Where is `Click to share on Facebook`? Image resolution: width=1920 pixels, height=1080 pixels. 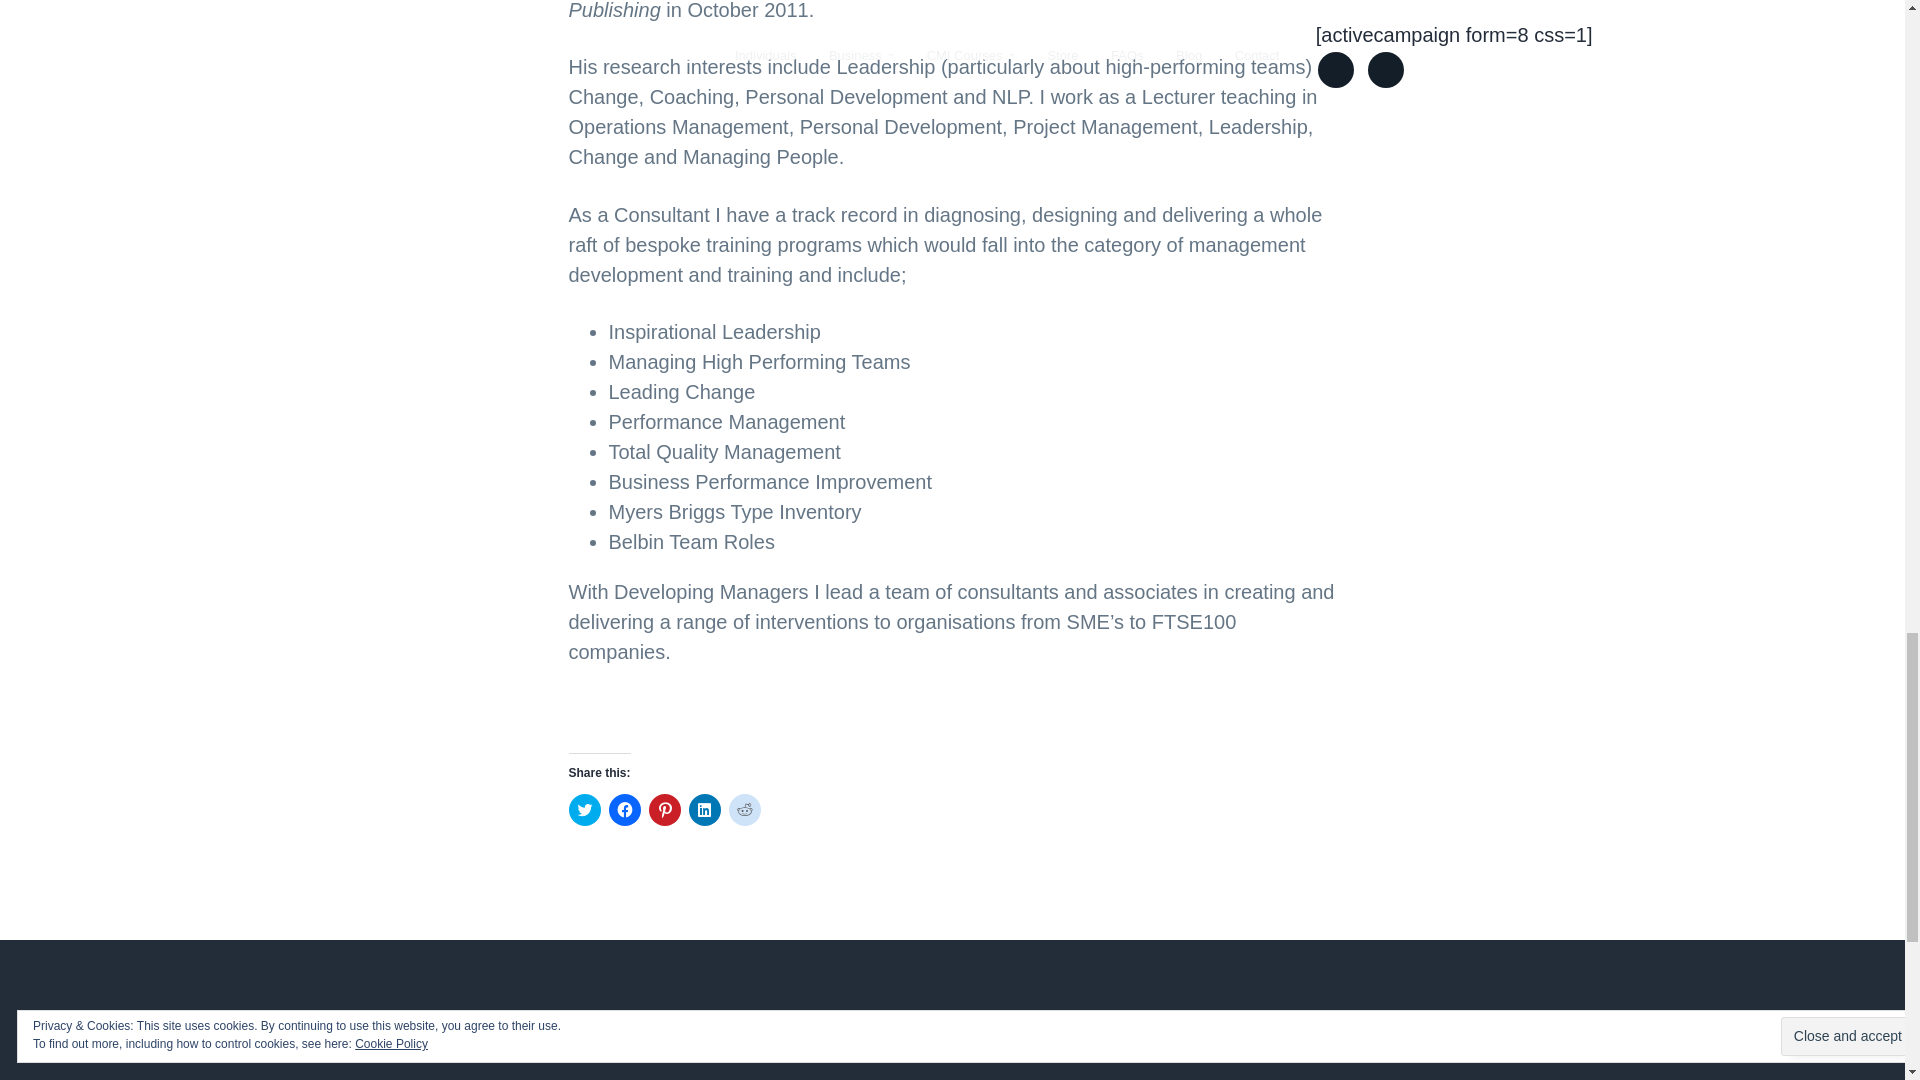 Click to share on Facebook is located at coordinates (624, 810).